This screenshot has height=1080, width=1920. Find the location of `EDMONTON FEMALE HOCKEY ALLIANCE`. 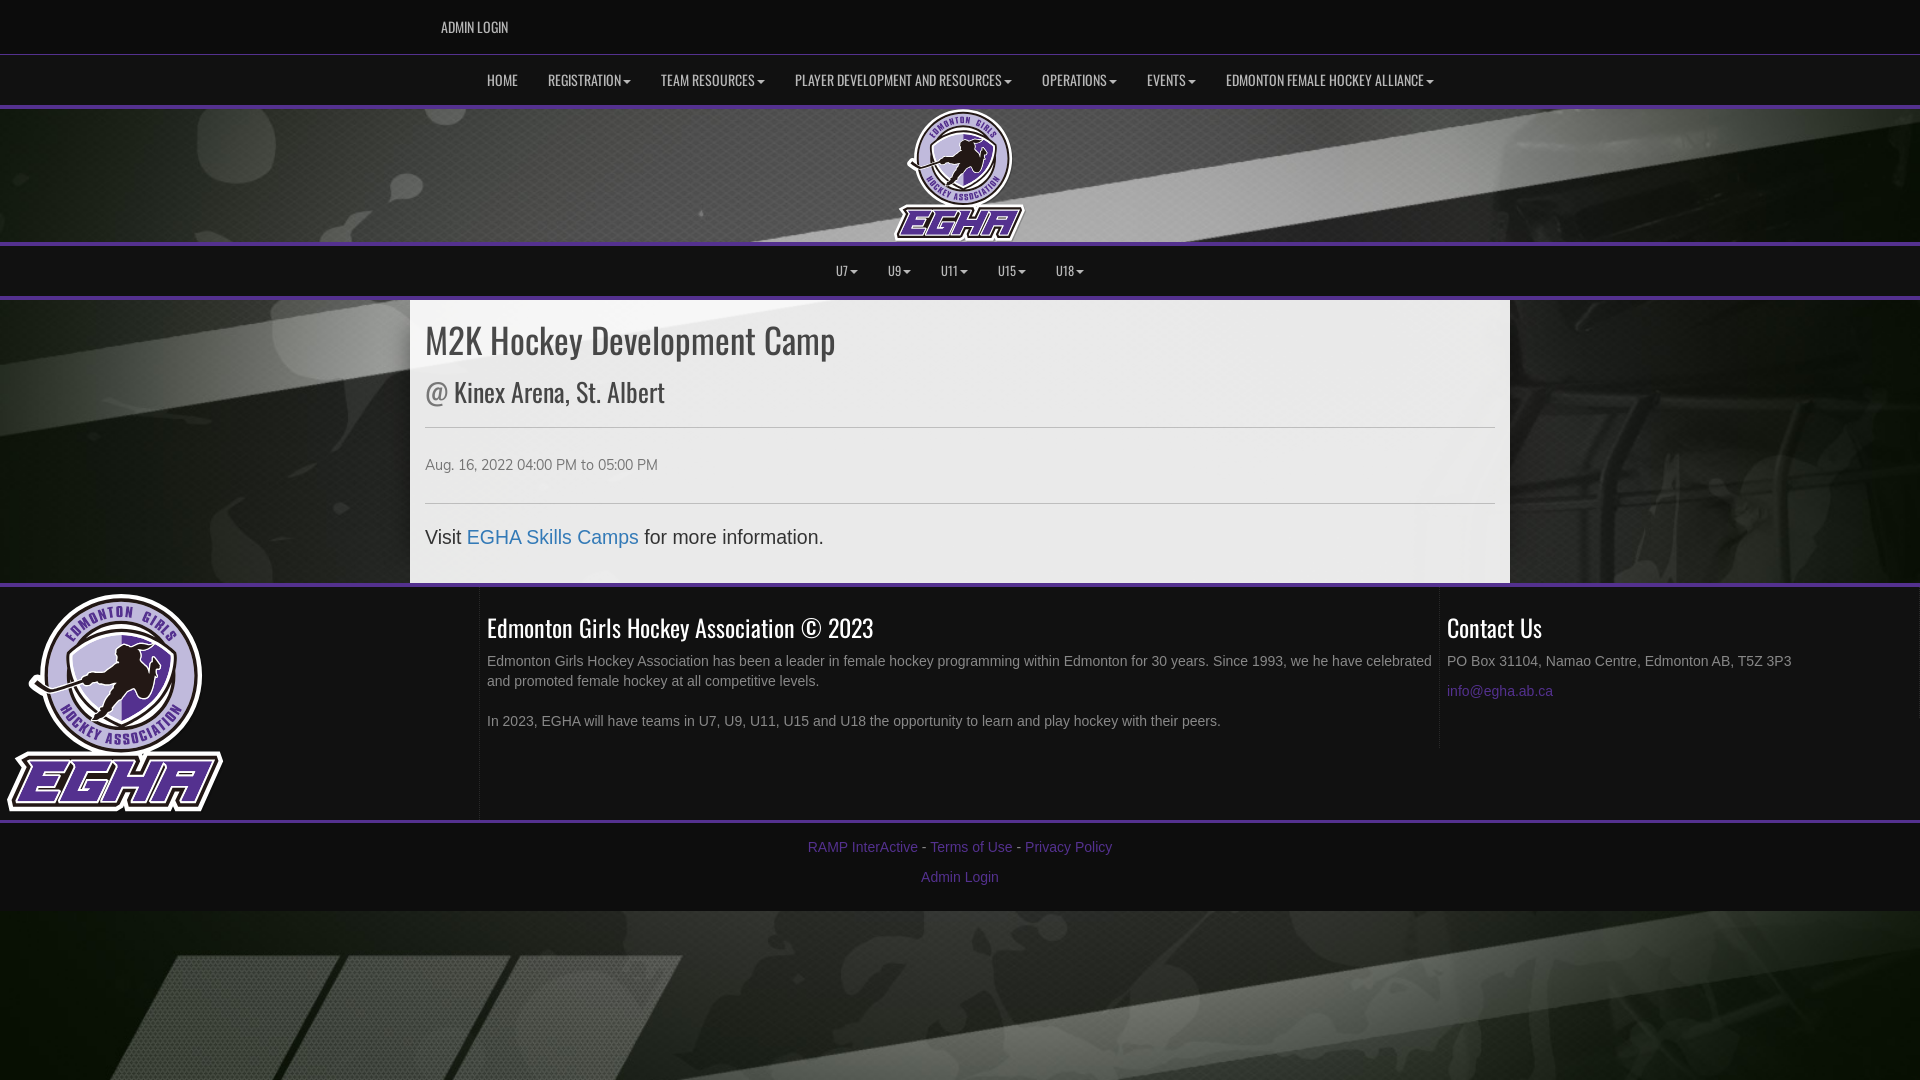

EDMONTON FEMALE HOCKEY ALLIANCE is located at coordinates (1329, 80).